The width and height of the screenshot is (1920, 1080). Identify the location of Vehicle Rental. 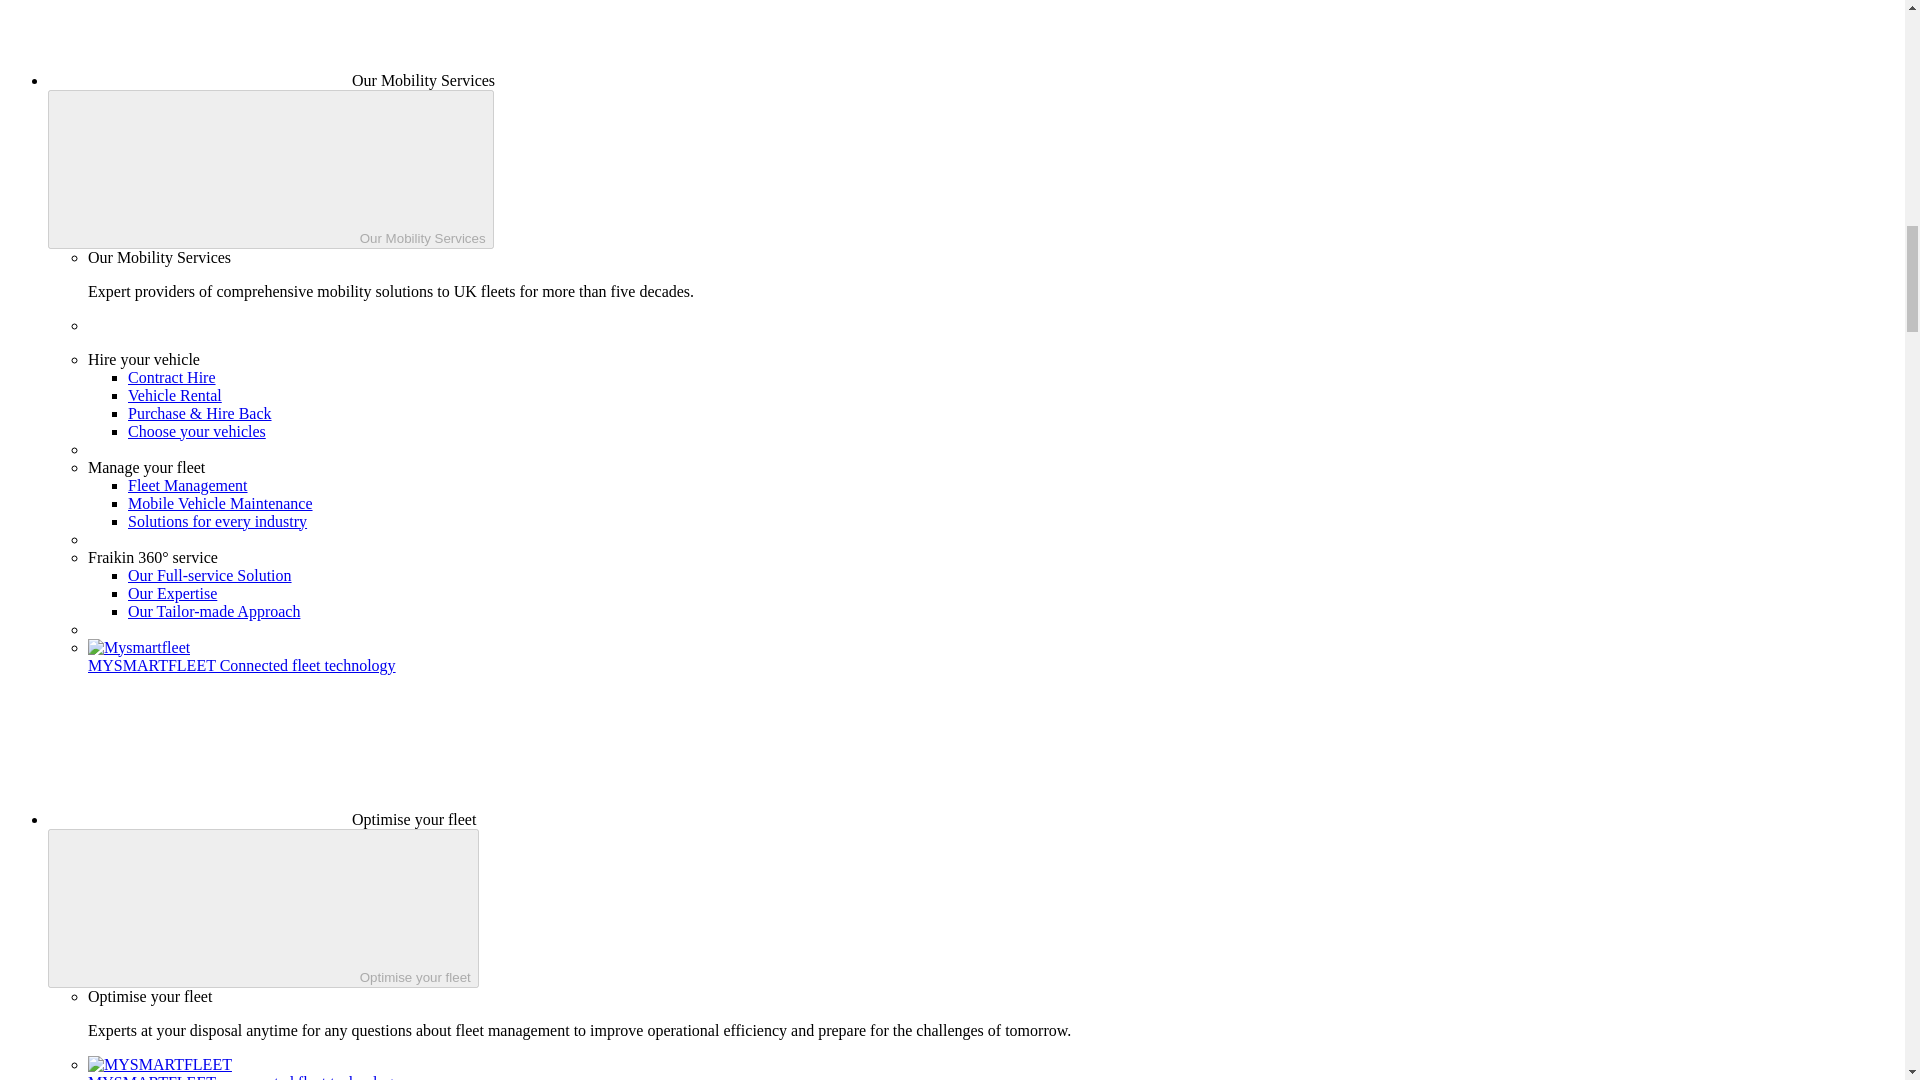
(175, 394).